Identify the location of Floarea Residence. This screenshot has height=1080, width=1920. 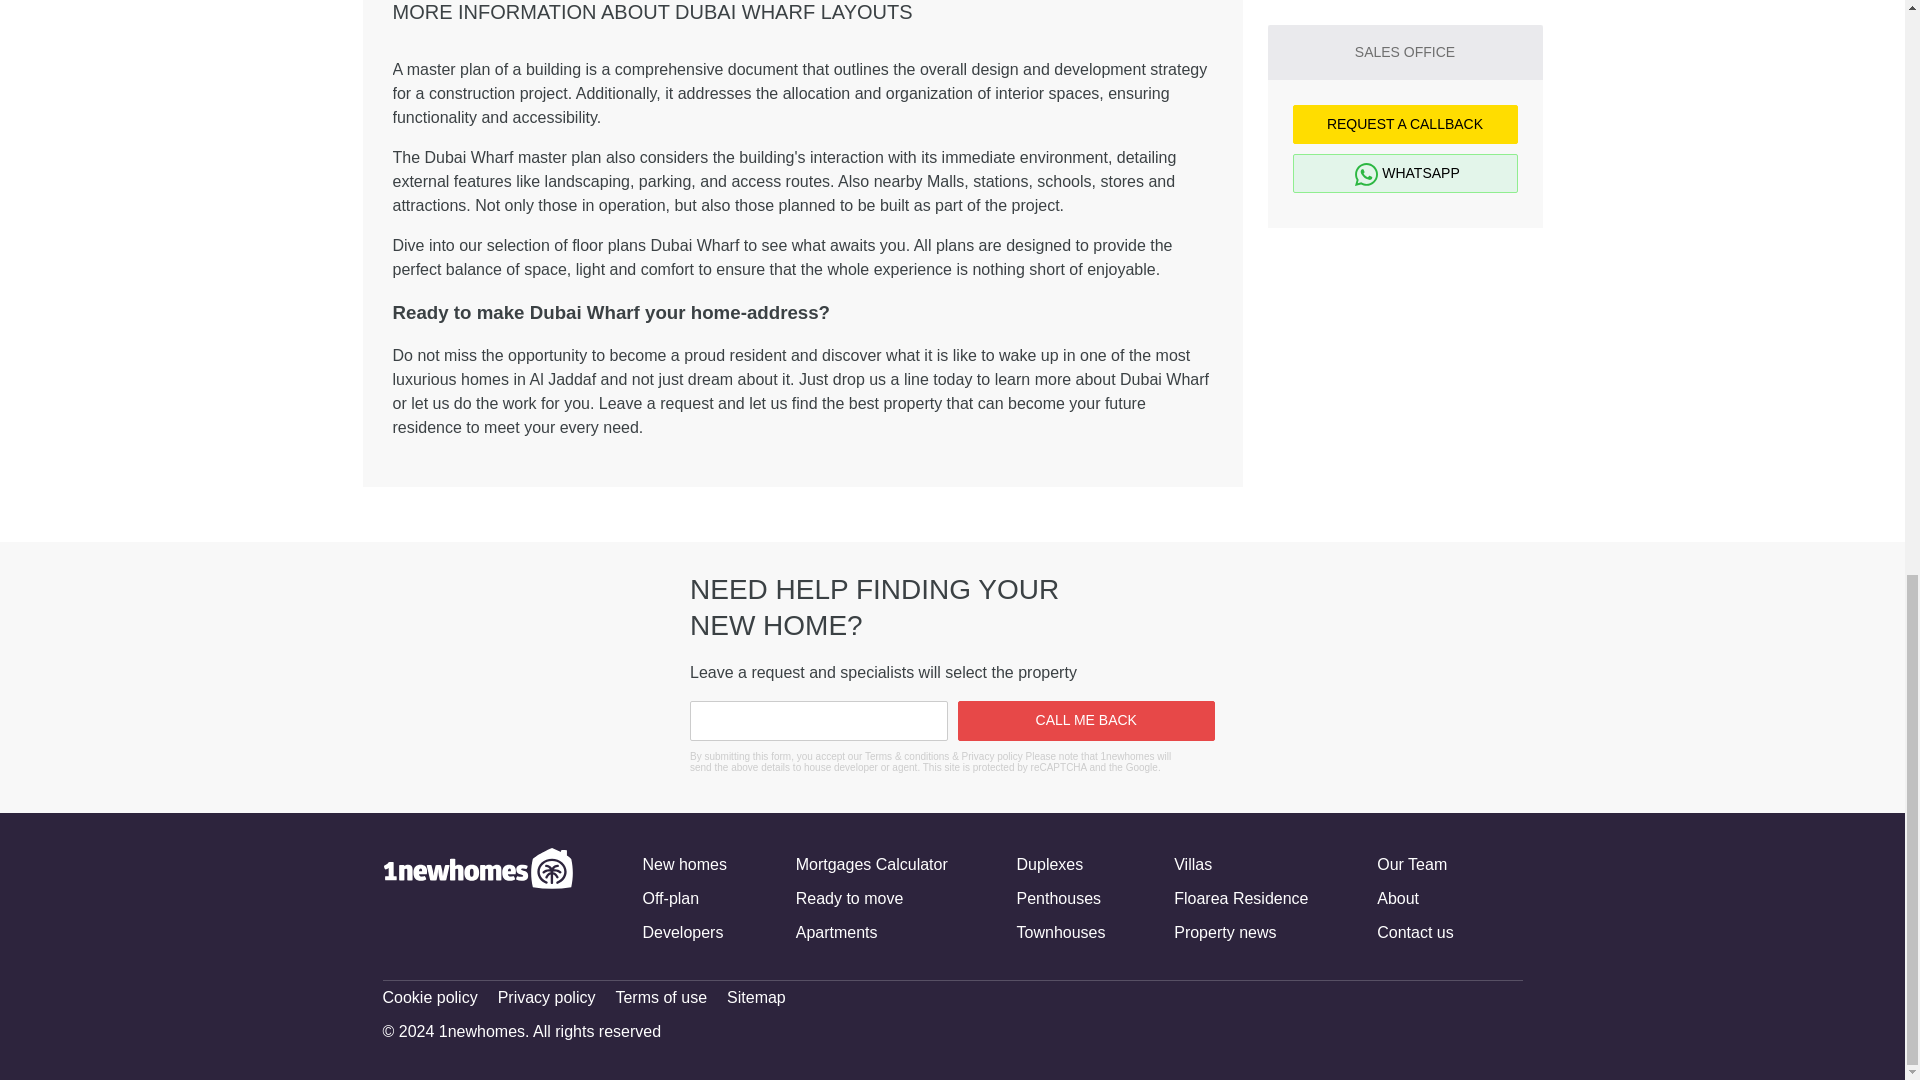
(1240, 898).